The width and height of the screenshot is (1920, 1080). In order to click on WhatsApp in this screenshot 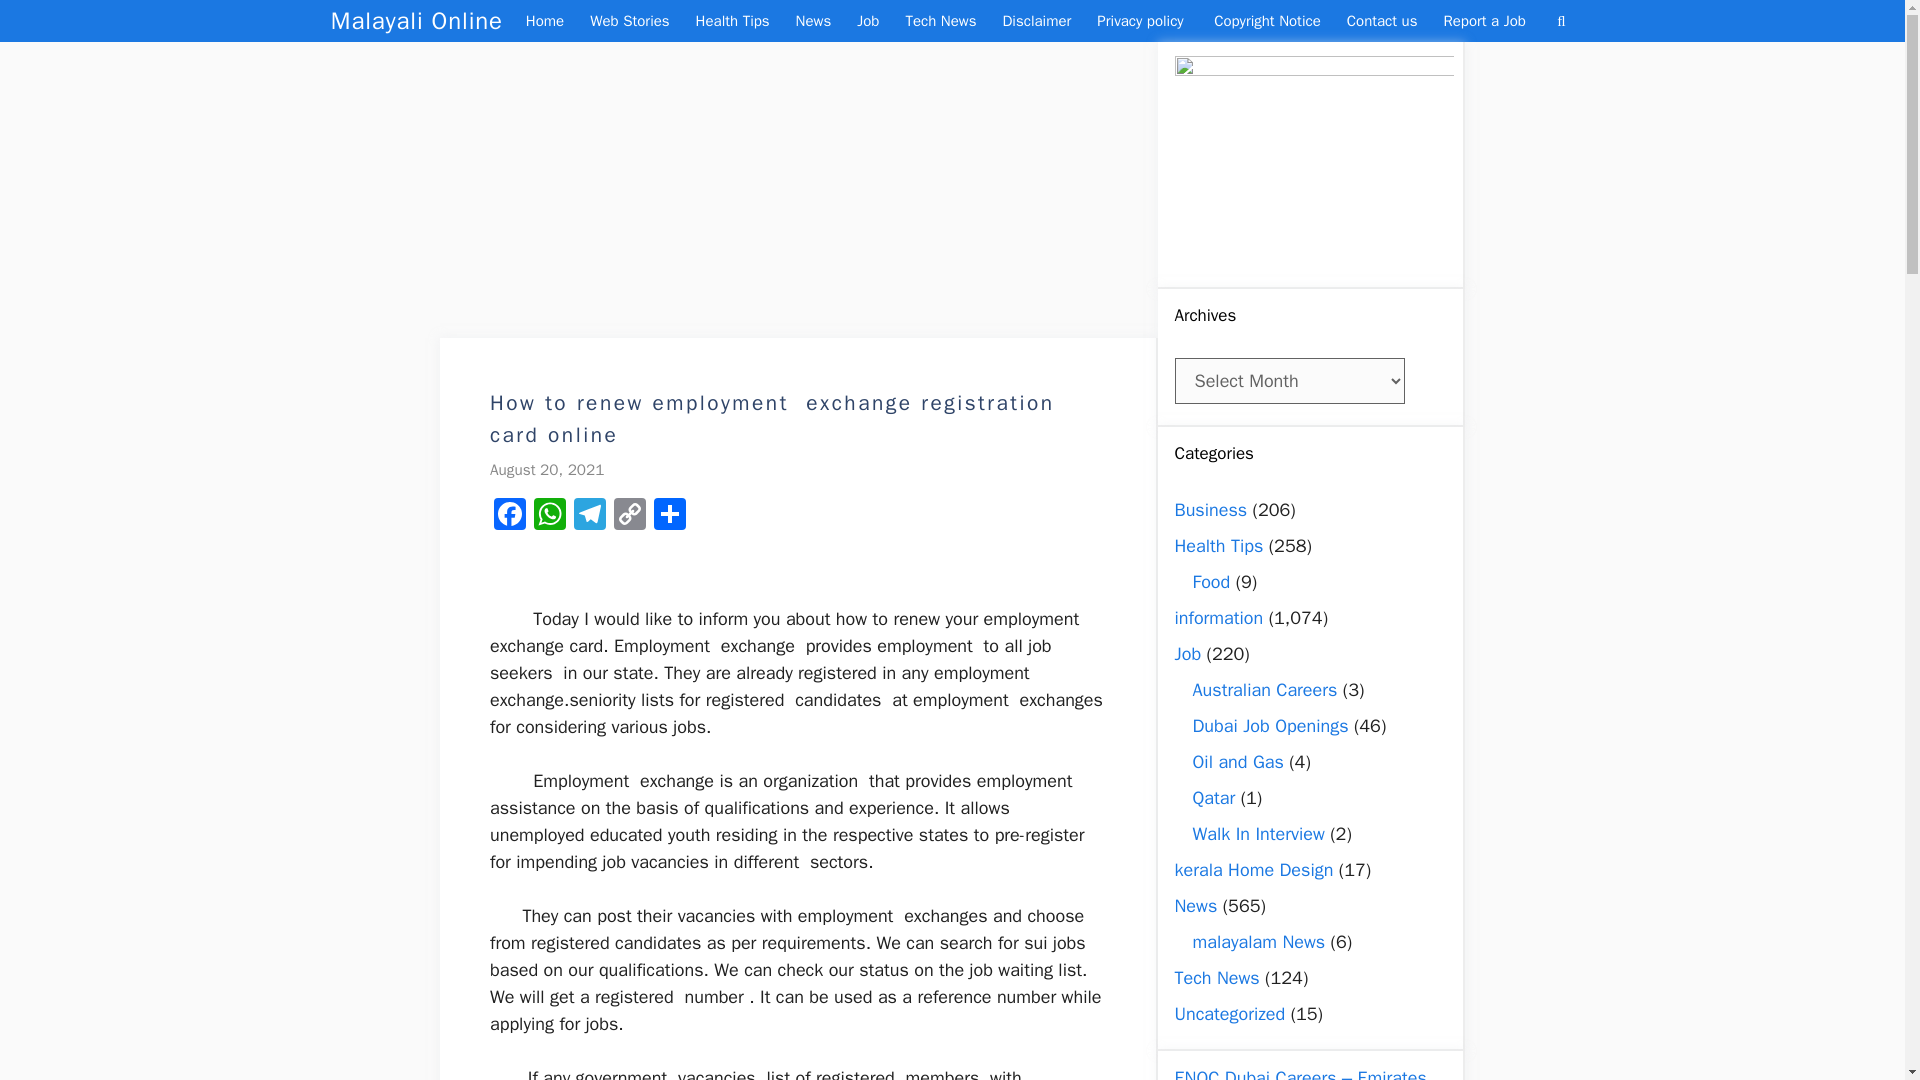, I will do `click(550, 516)`.